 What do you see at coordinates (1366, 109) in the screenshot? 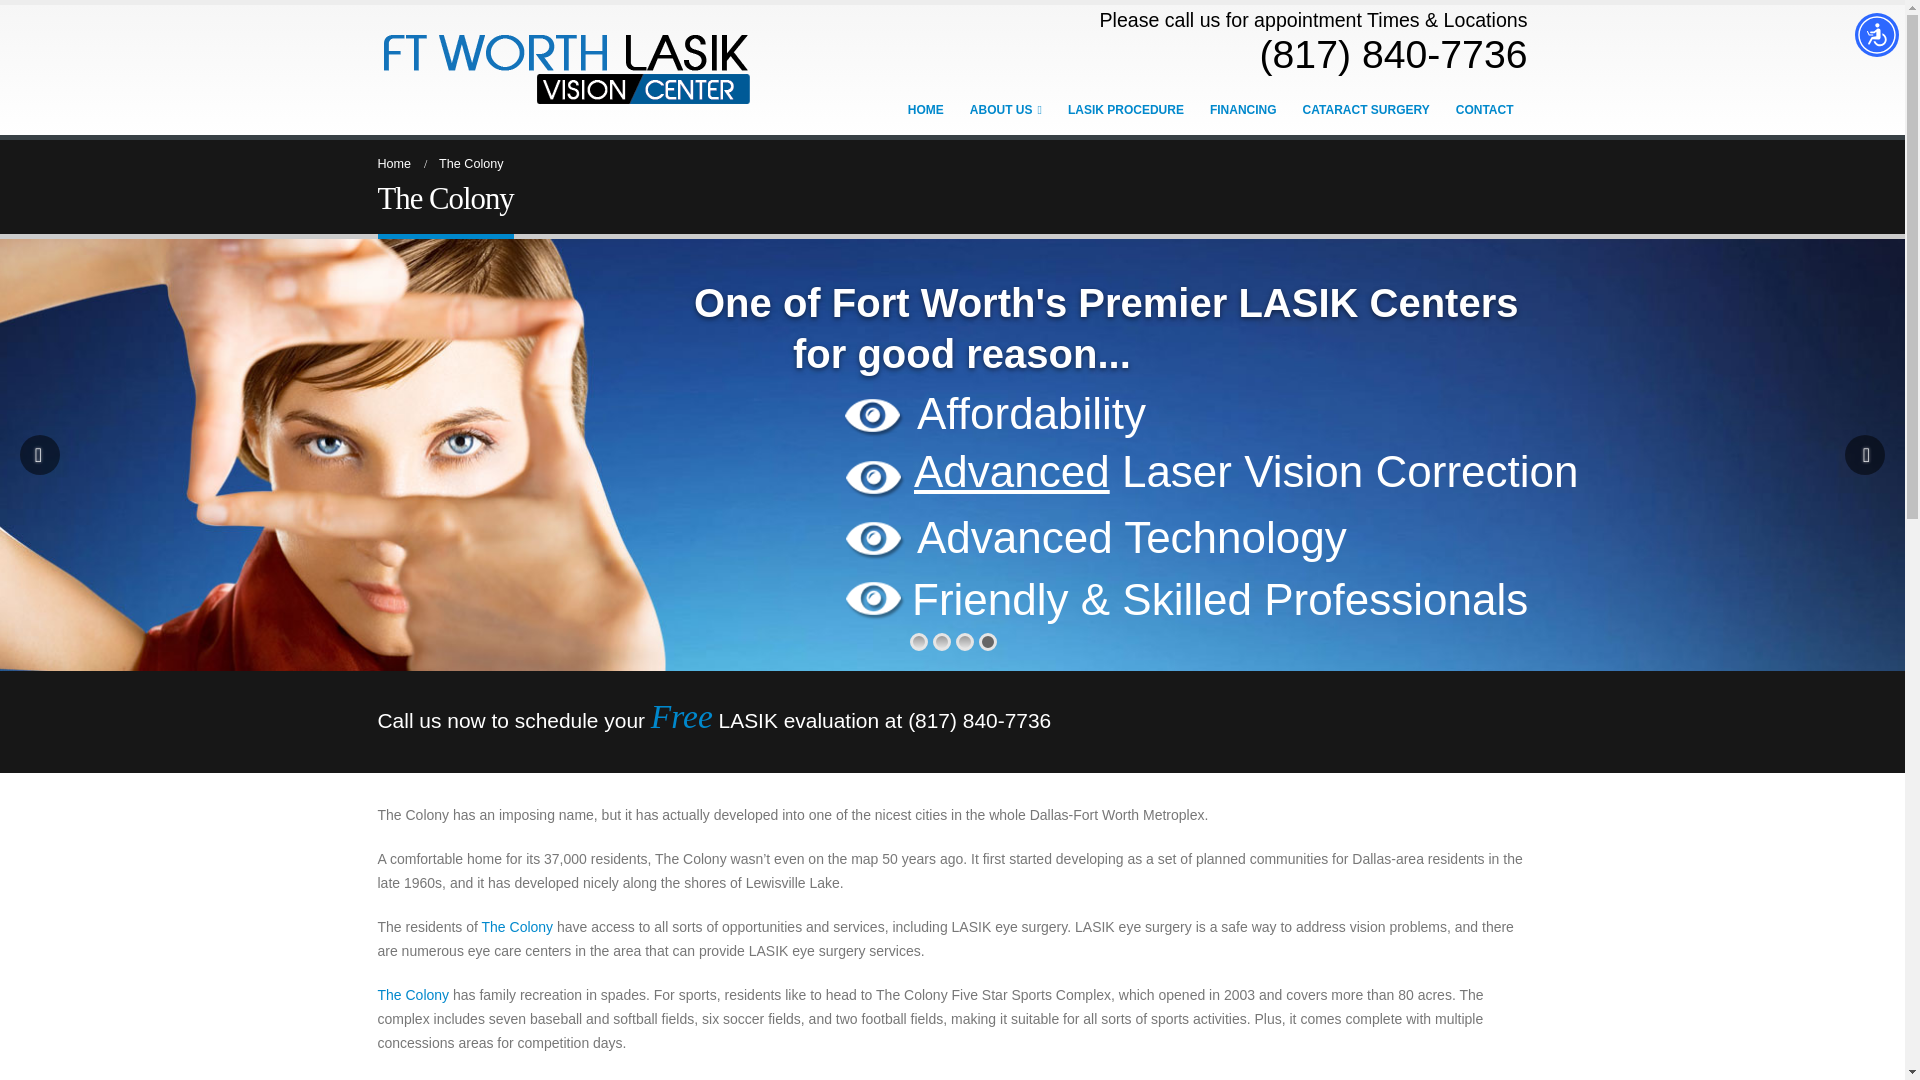
I see `CATARACT SURGERY` at bounding box center [1366, 109].